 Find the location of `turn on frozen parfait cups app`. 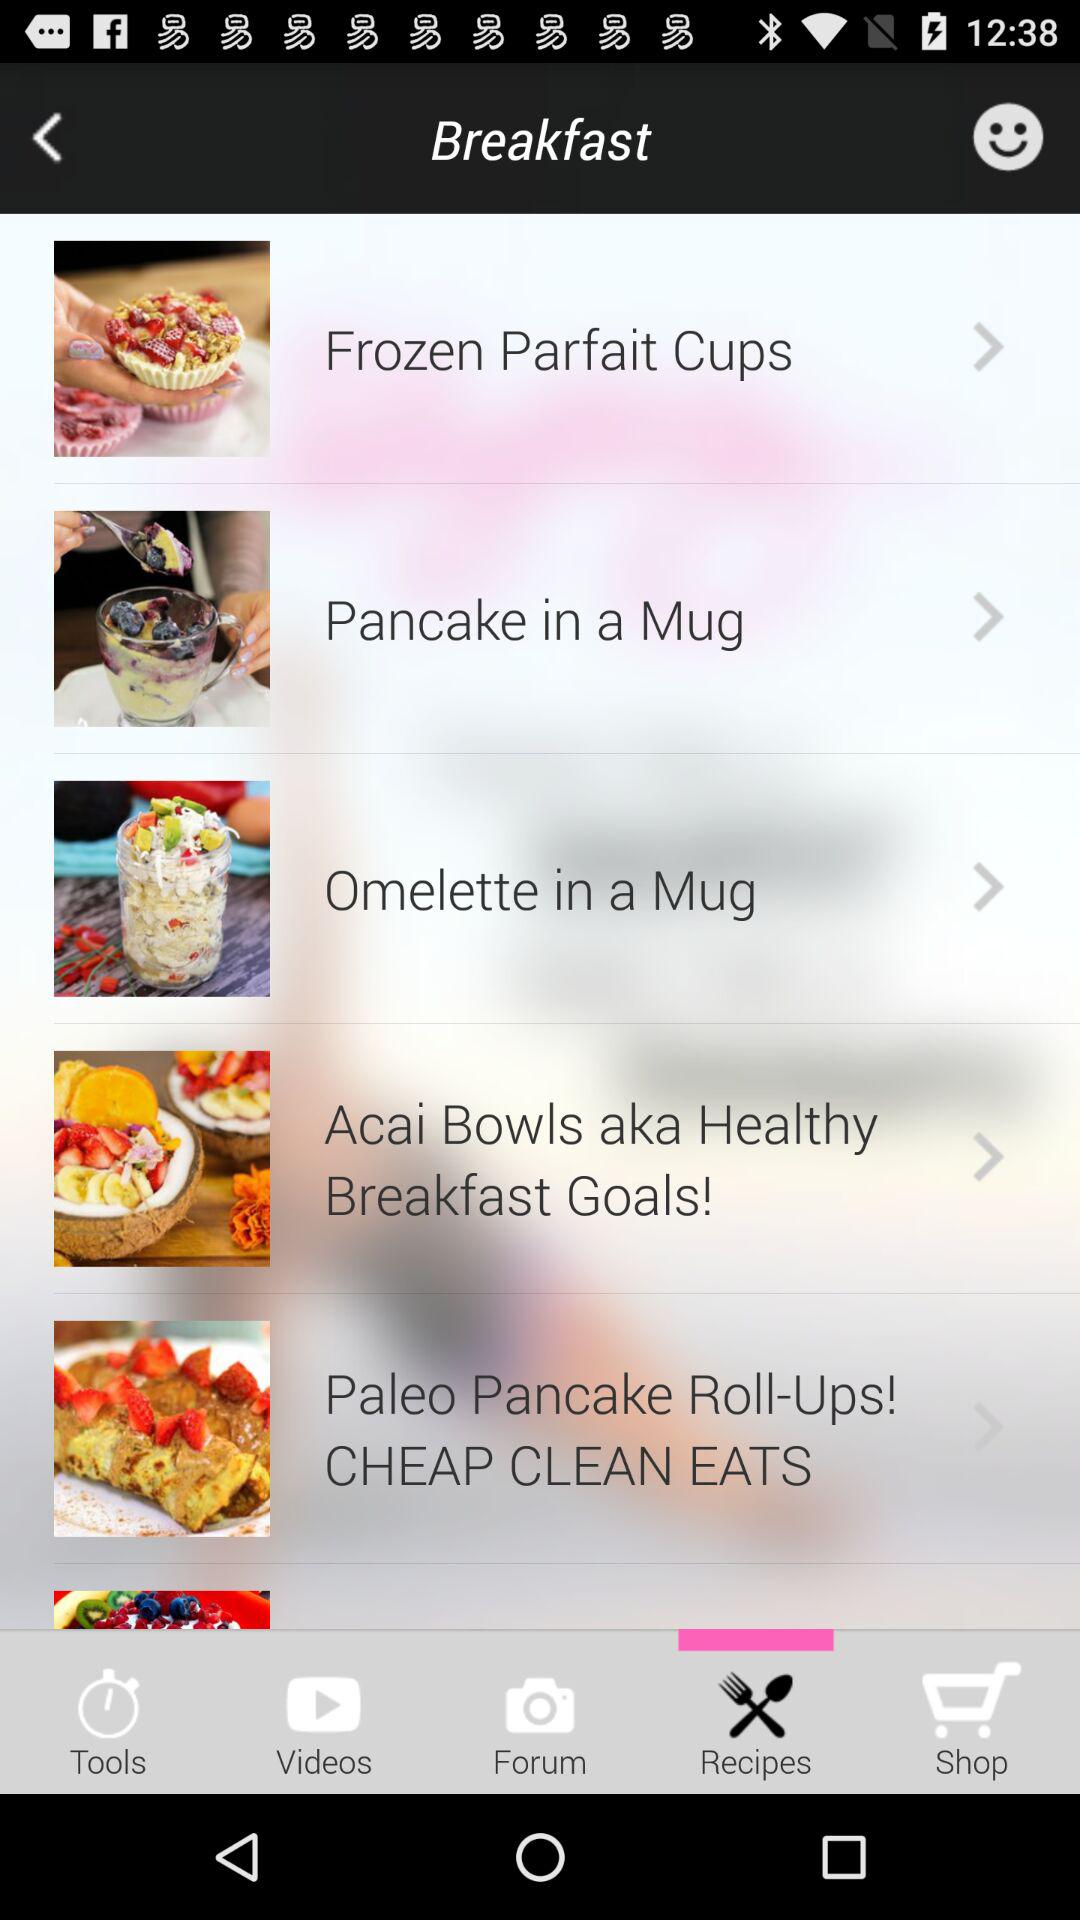

turn on frozen parfait cups app is located at coordinates (642, 348).